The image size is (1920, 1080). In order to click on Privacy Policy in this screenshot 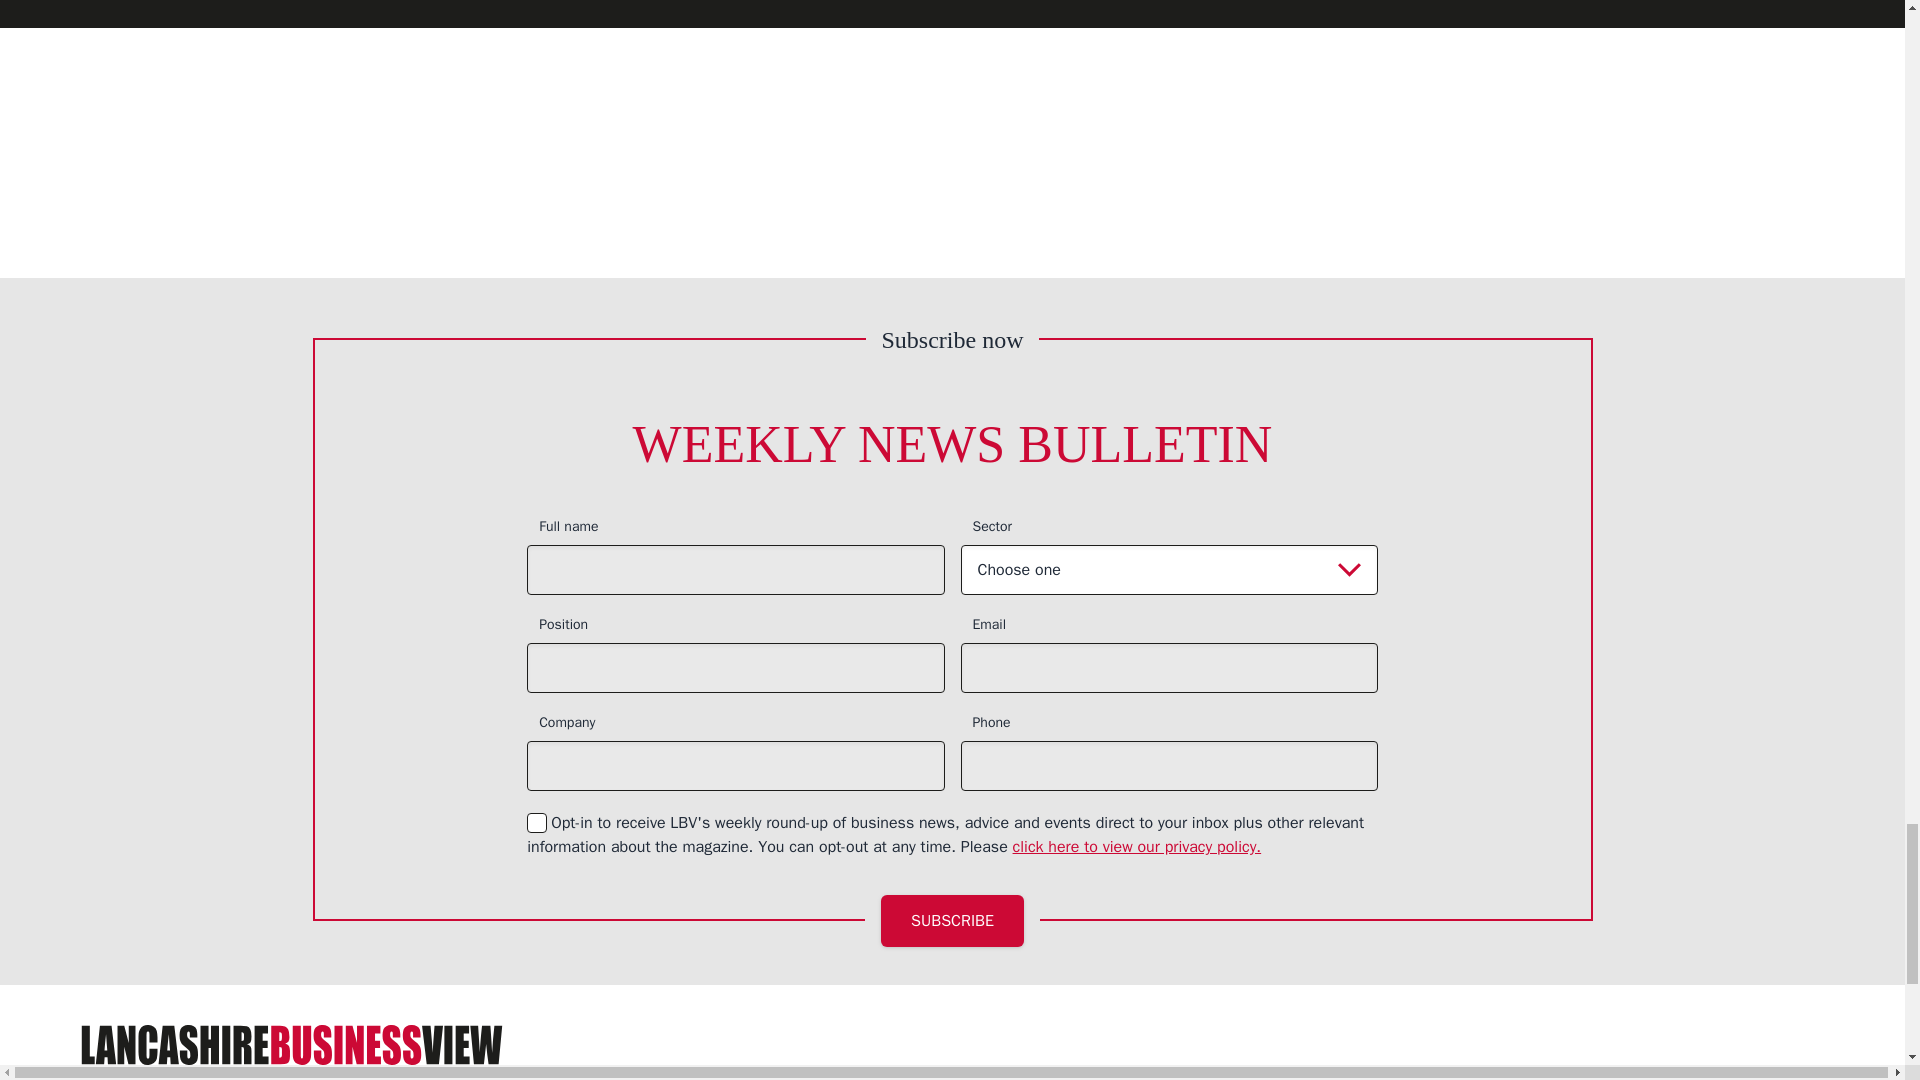, I will do `click(1137, 847)`.